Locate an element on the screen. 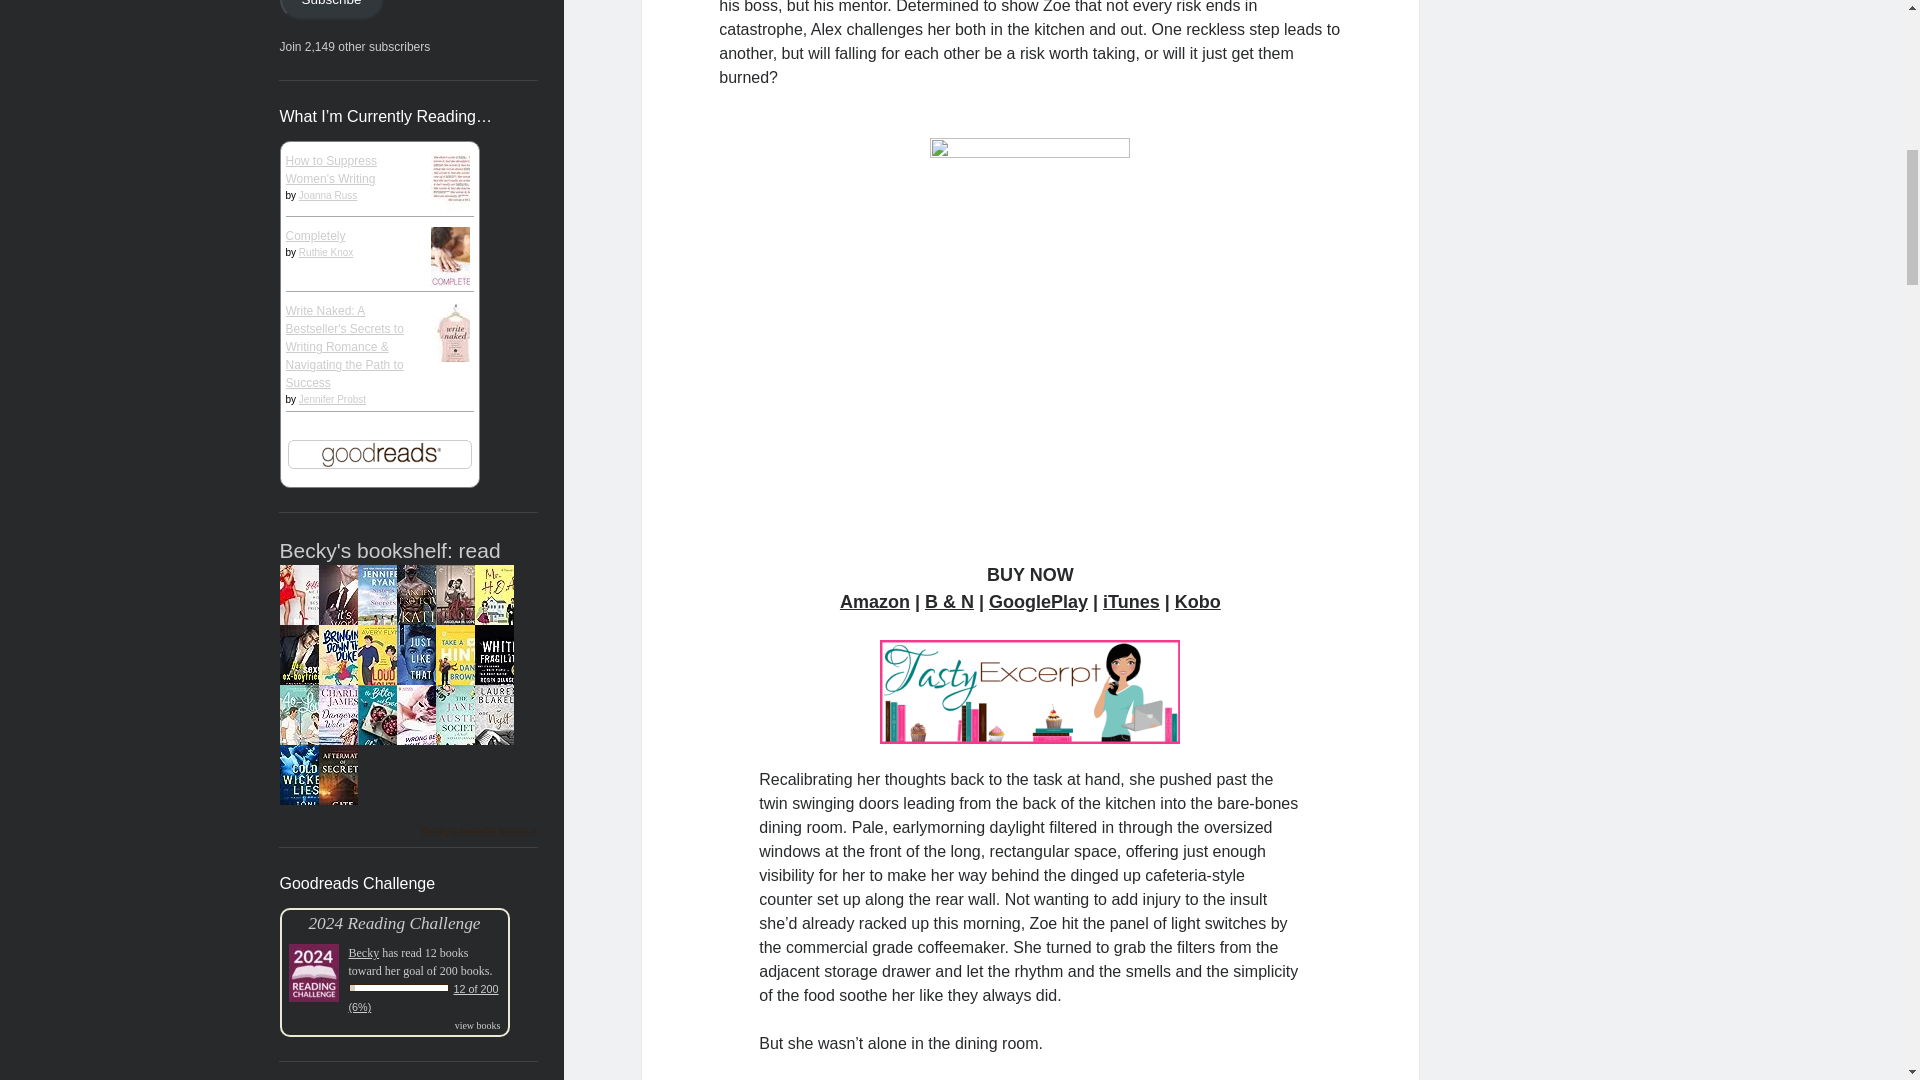  Becky's bookshelf: read is located at coordinates (390, 550).